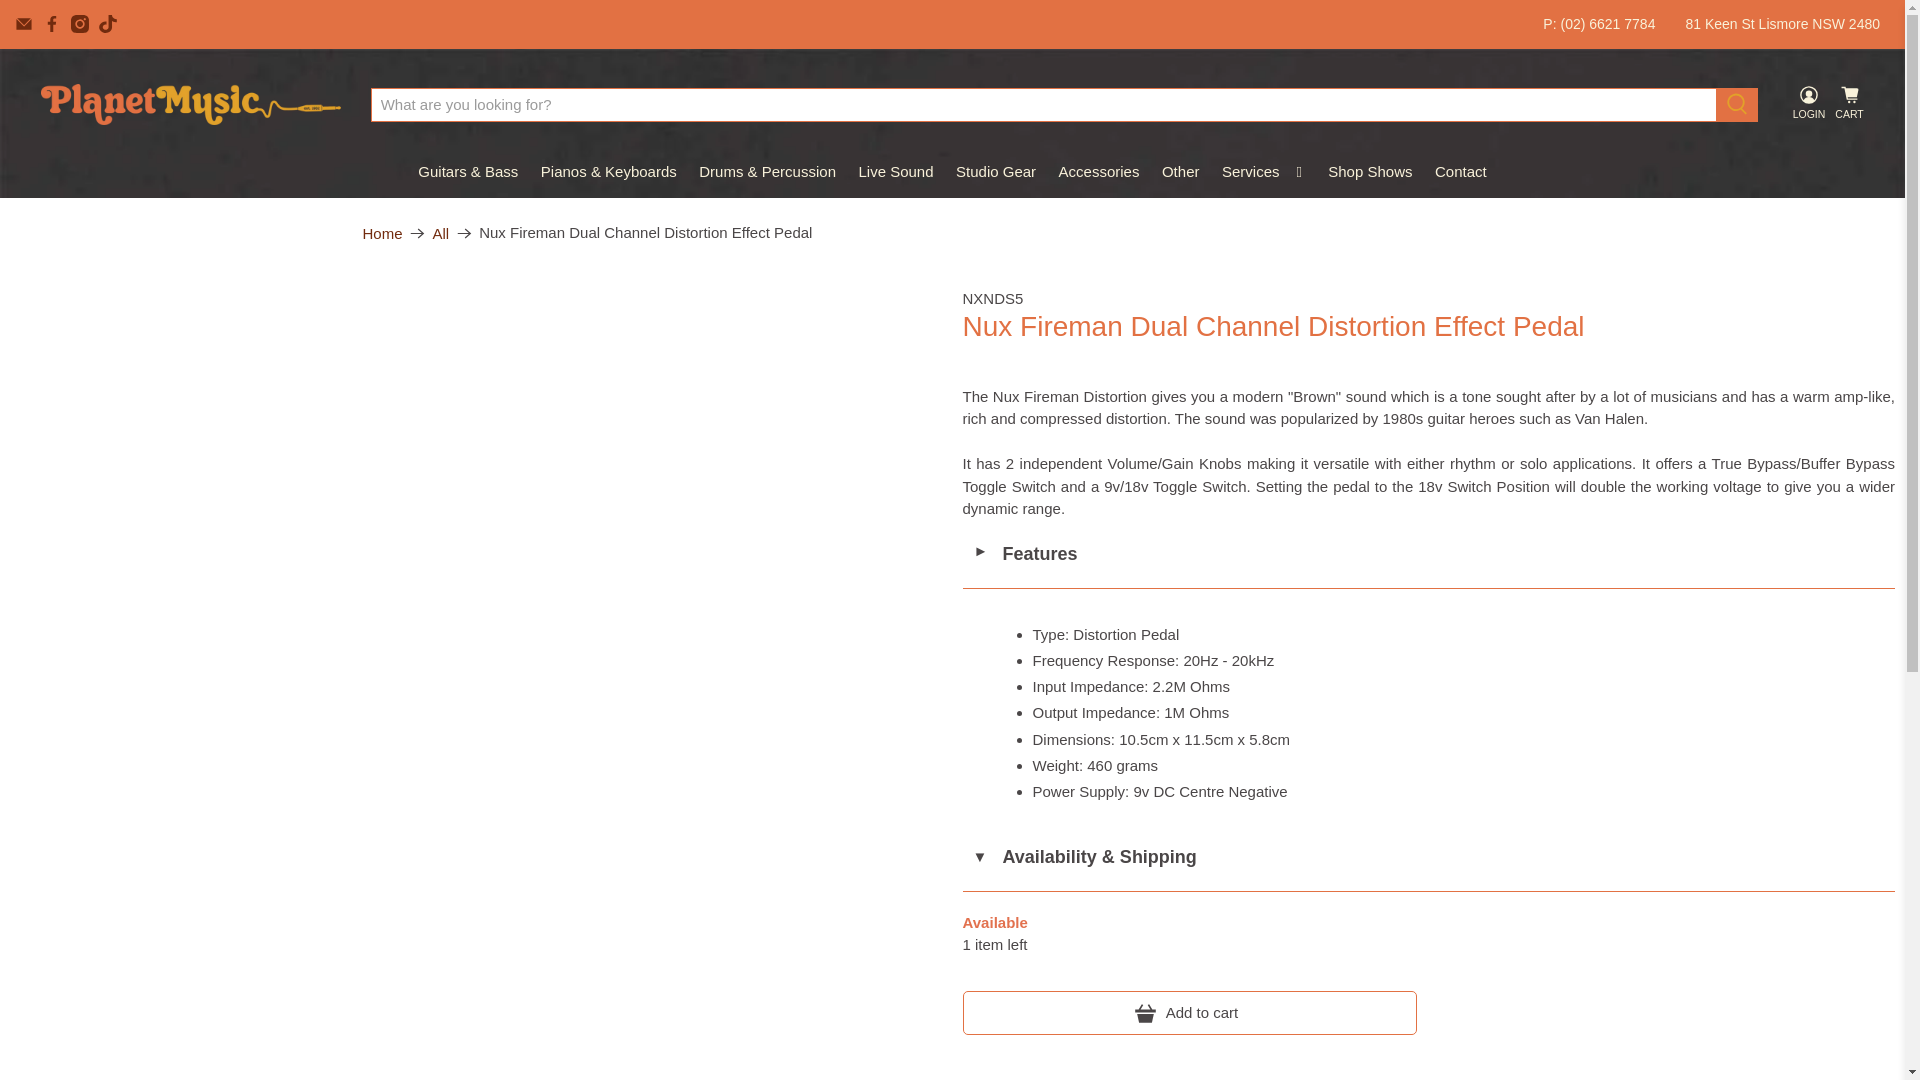 Image resolution: width=1920 pixels, height=1080 pixels. What do you see at coordinates (52, 24) in the screenshot?
I see `Planet Music on Facebook` at bounding box center [52, 24].